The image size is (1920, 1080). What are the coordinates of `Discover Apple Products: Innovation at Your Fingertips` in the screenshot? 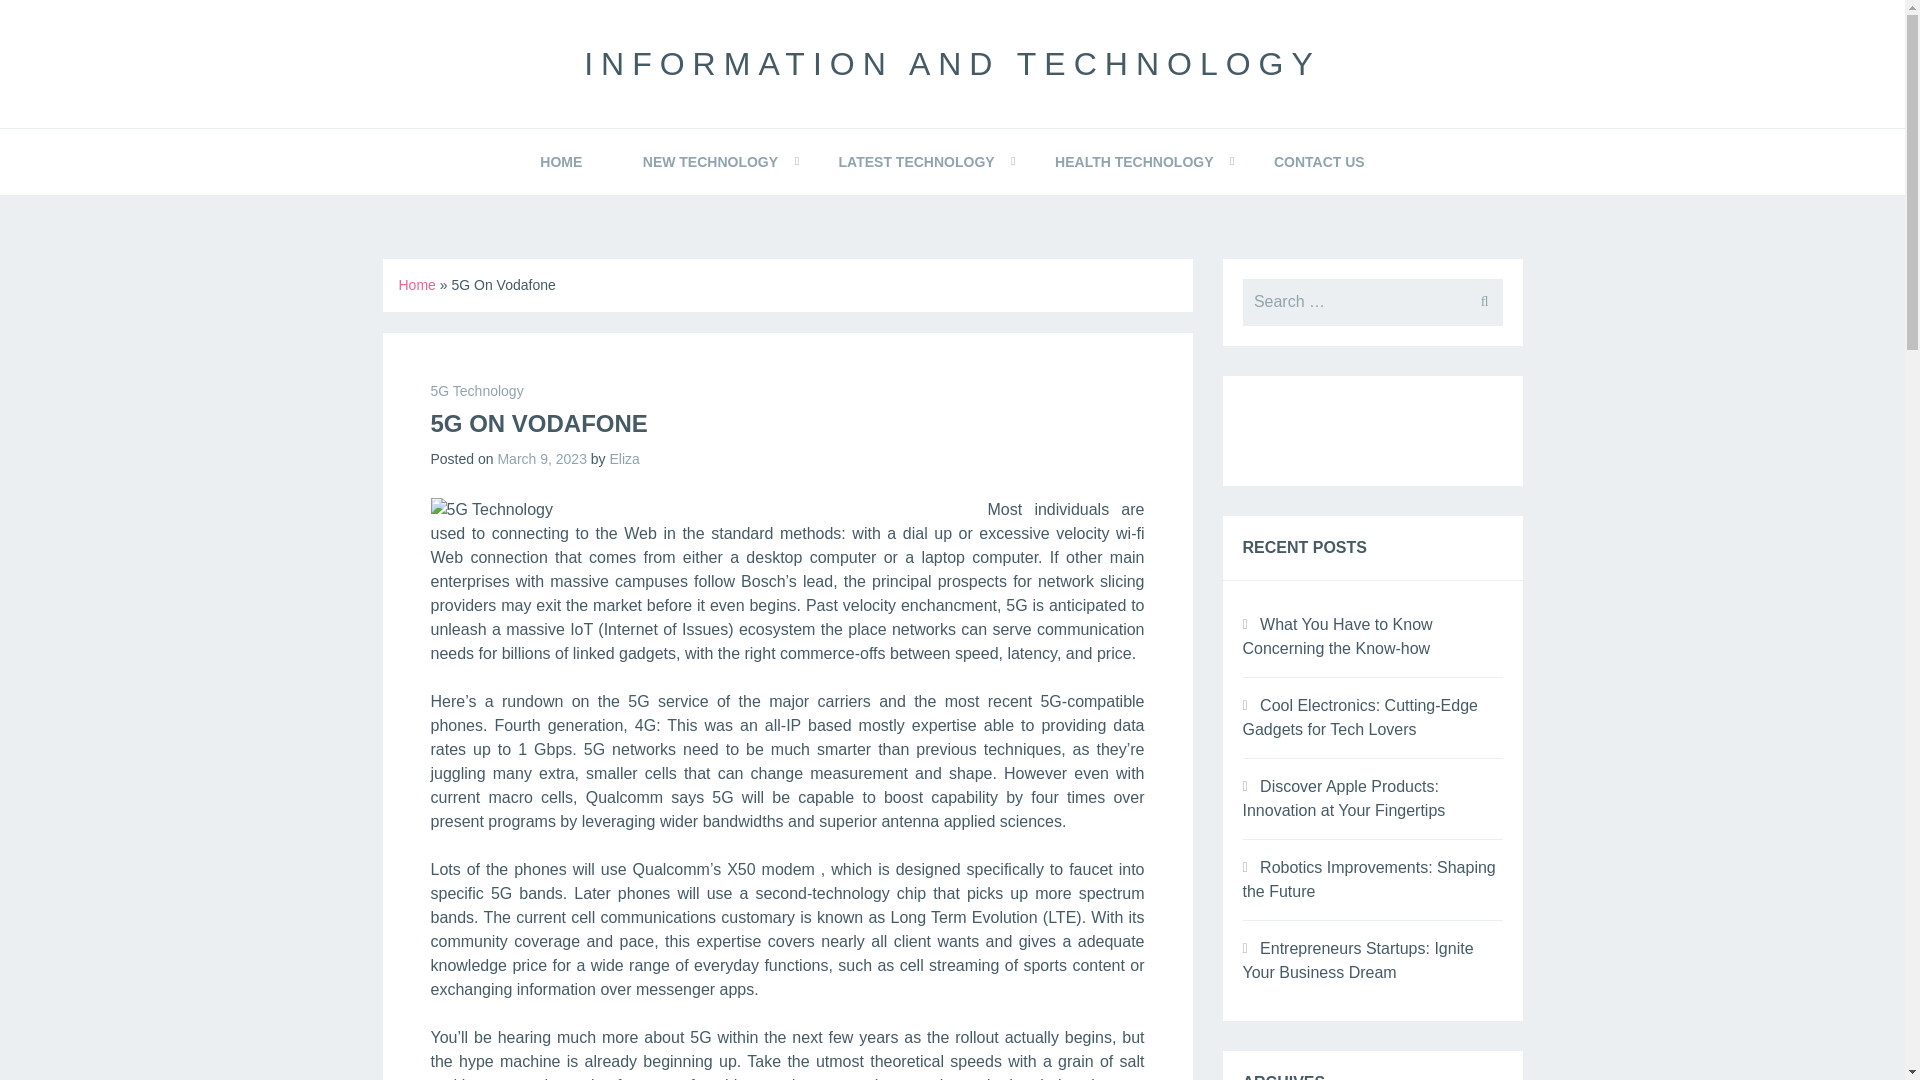 It's located at (1344, 798).